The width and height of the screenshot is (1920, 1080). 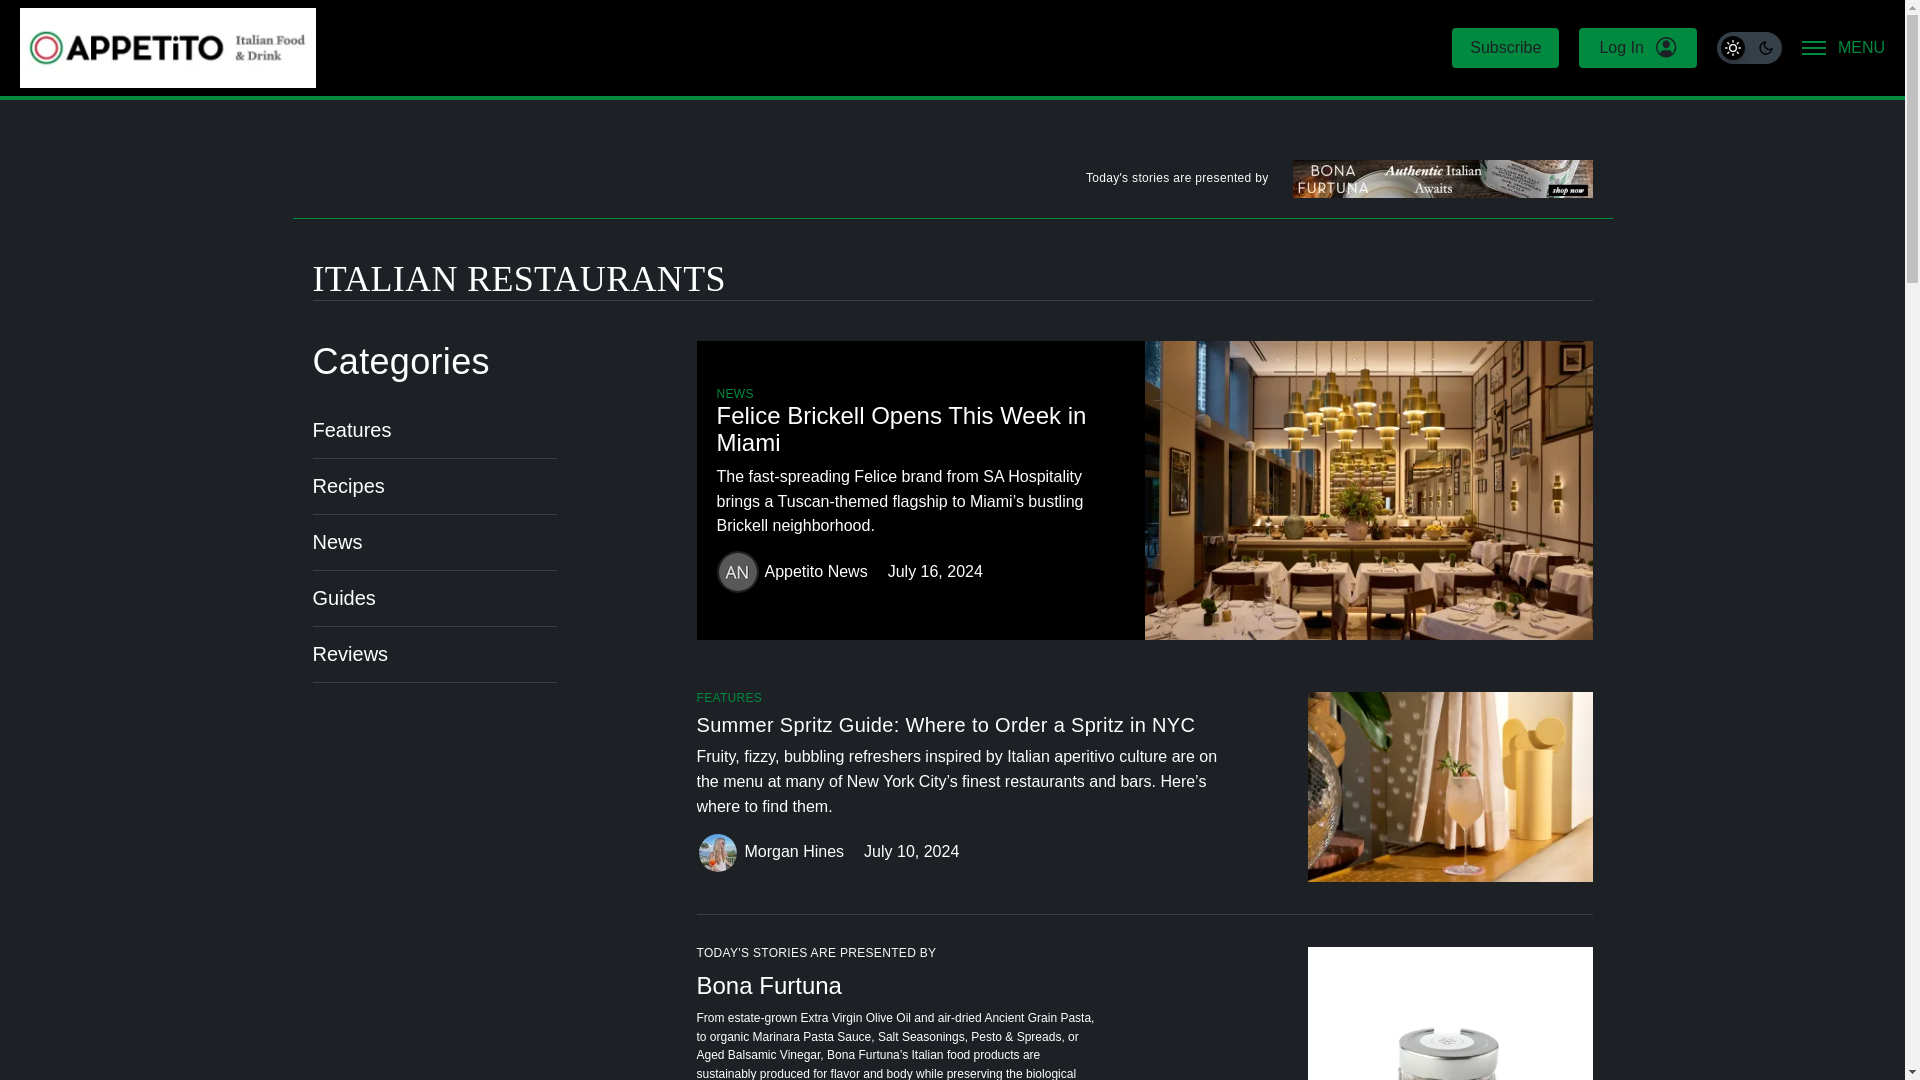 What do you see at coordinates (342, 598) in the screenshot?
I see `Guides` at bounding box center [342, 598].